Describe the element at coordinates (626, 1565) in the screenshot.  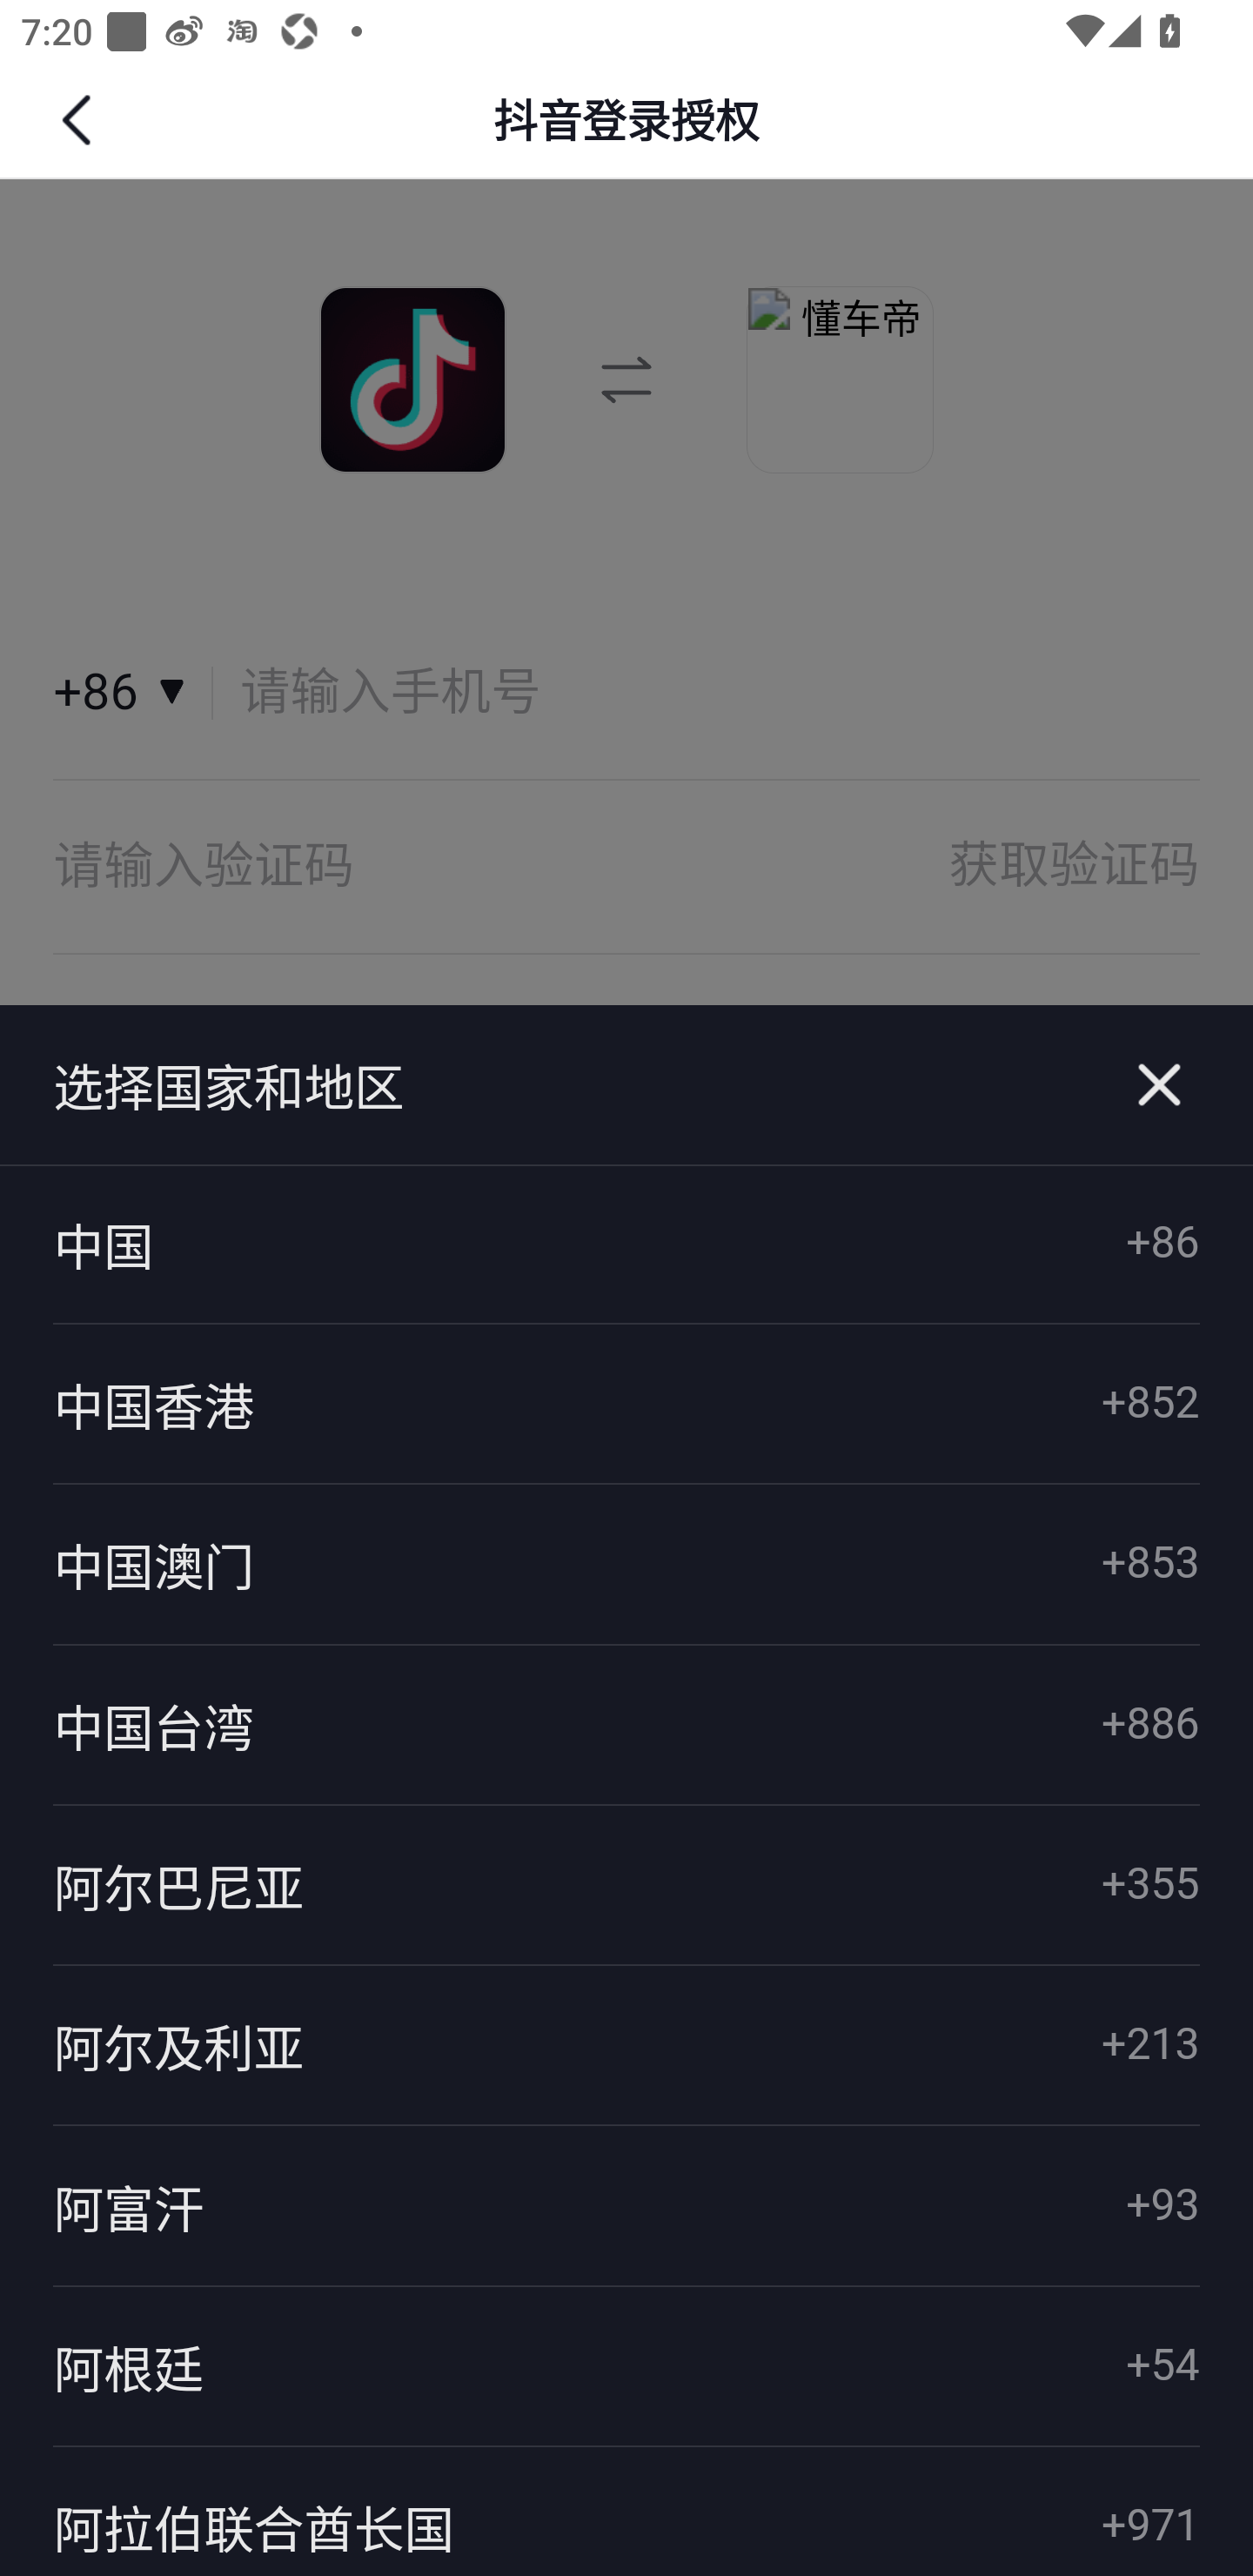
I see `中国澳门+853` at that location.